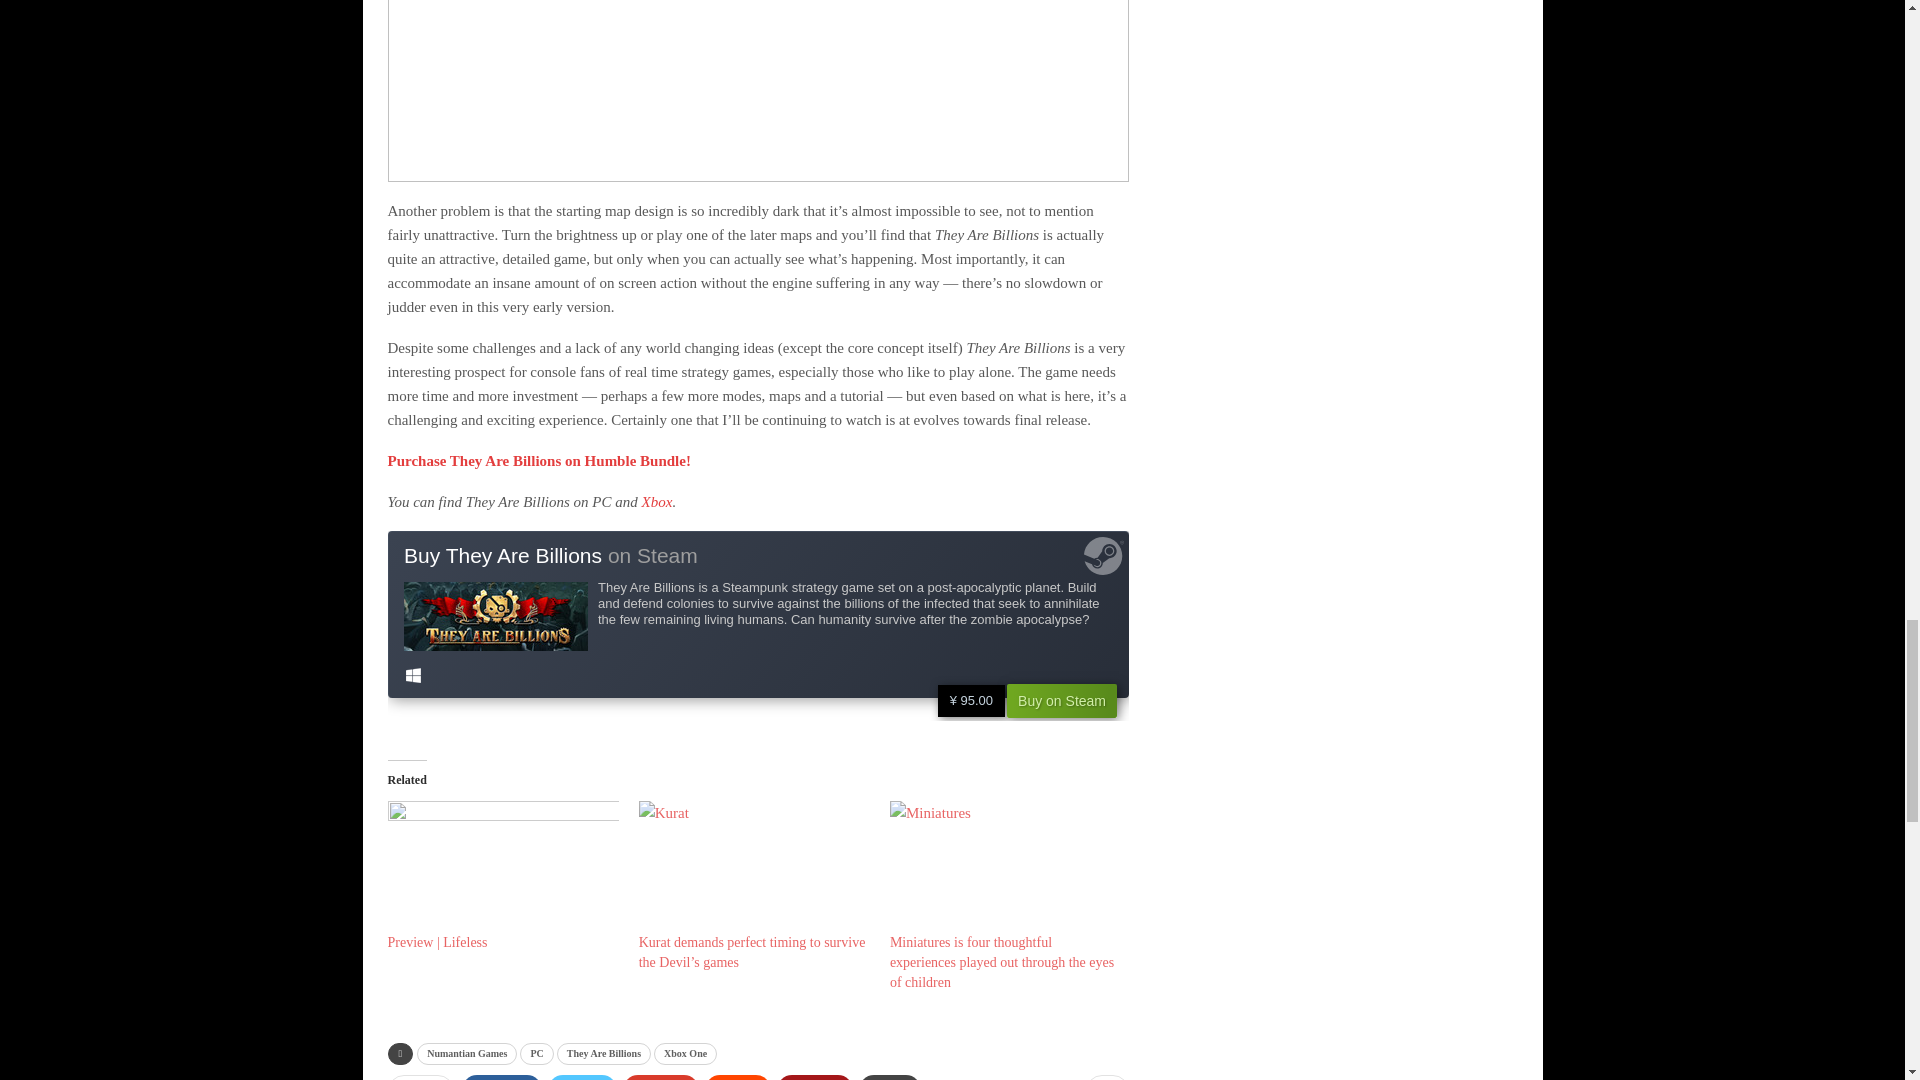 The height and width of the screenshot is (1080, 1920). I want to click on Xbox, so click(657, 501).